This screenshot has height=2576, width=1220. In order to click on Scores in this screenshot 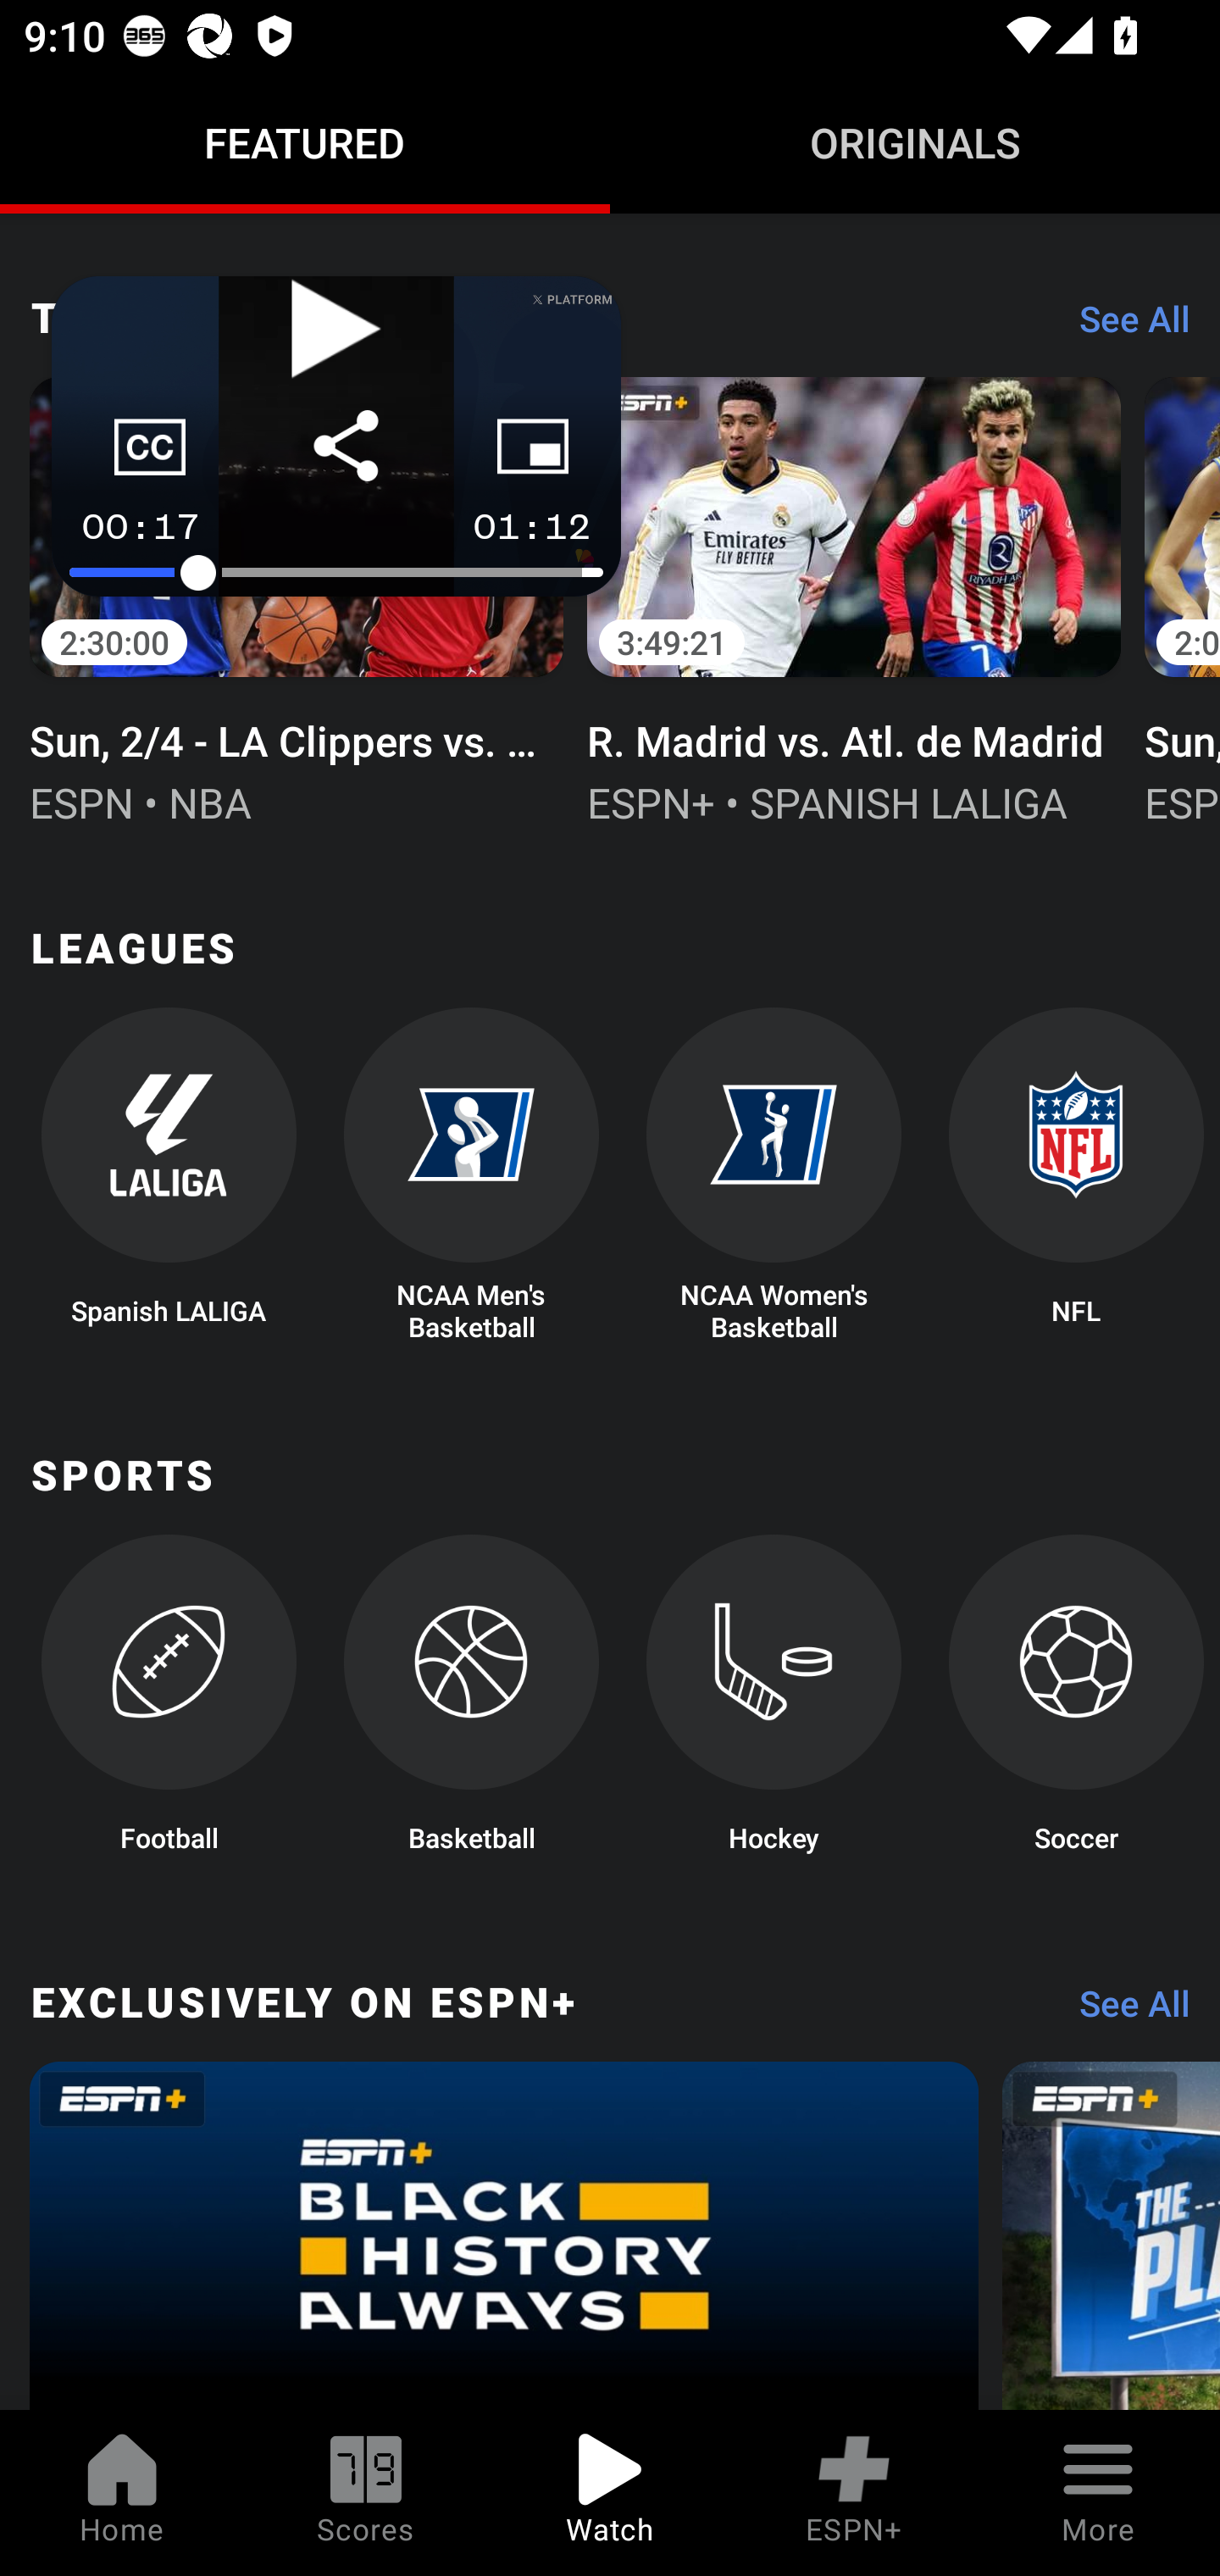, I will do `click(366, 2493)`.